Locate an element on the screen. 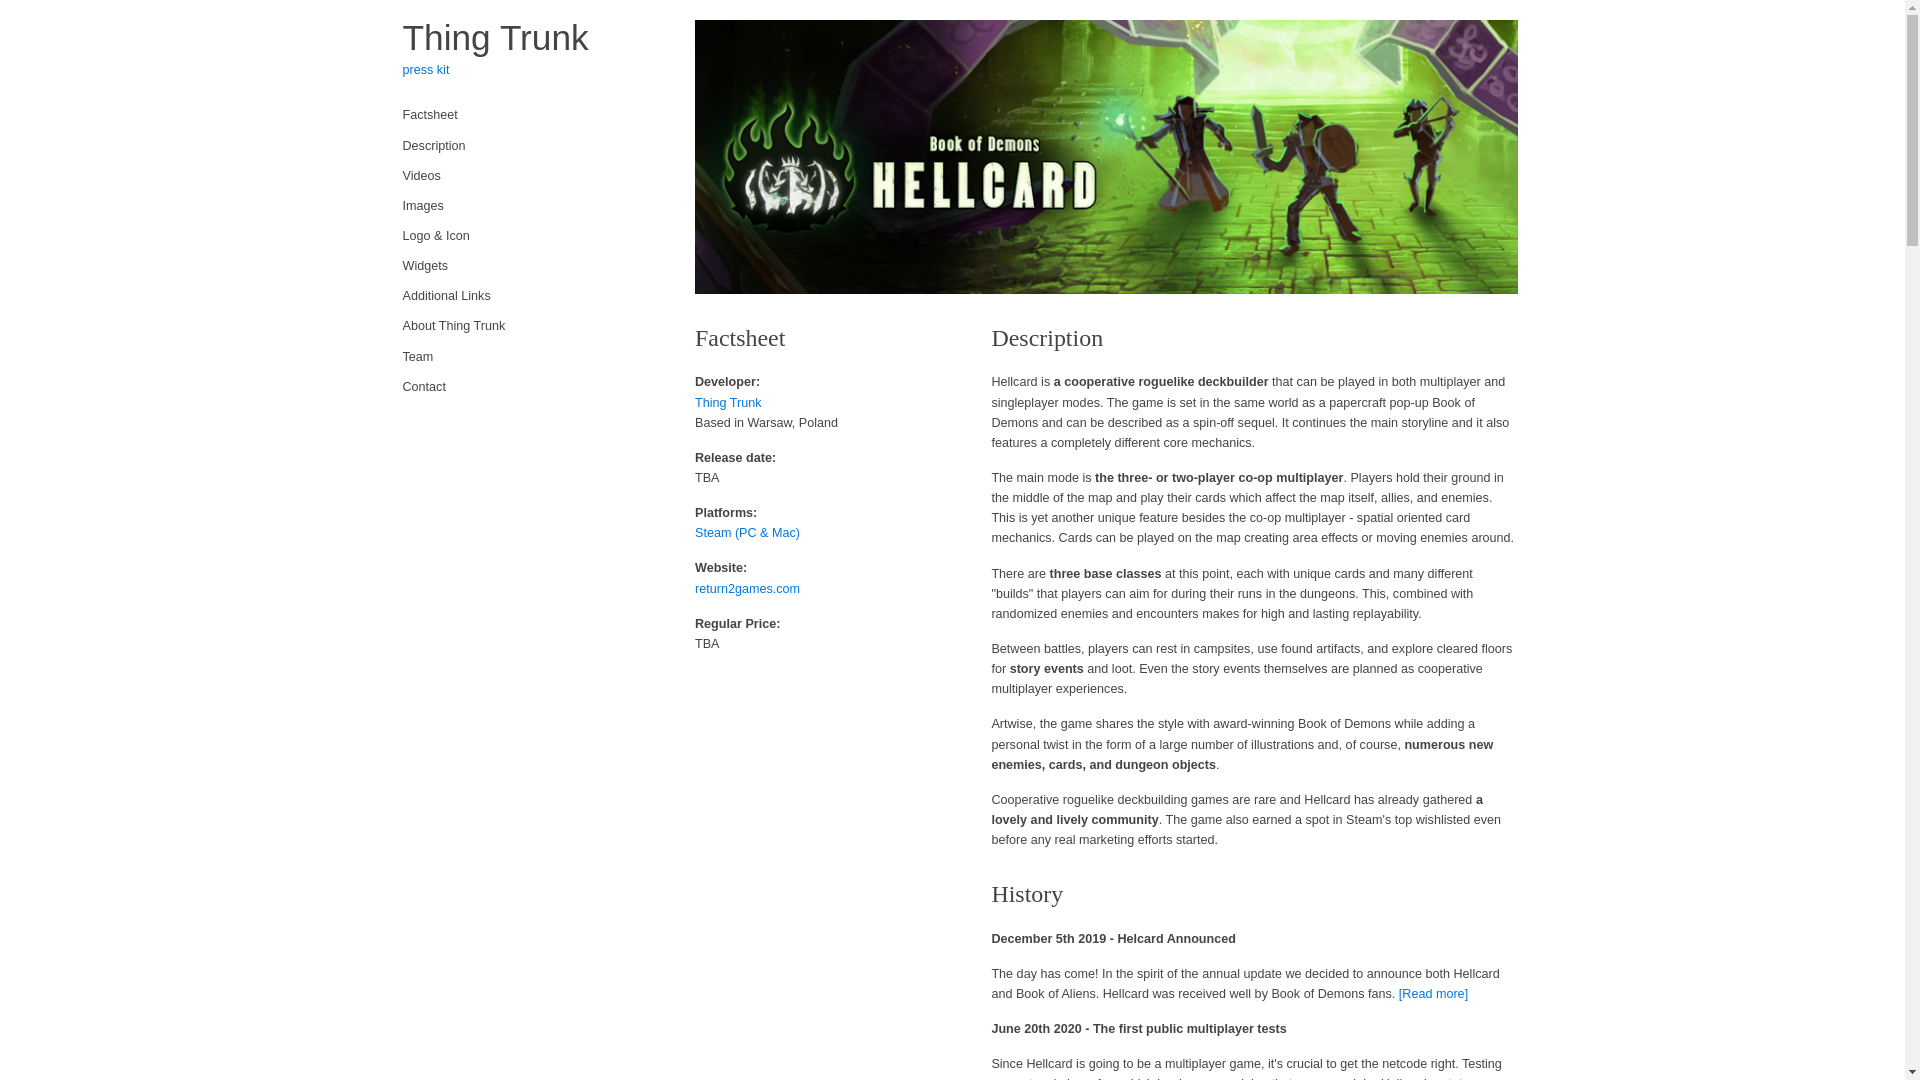 The height and width of the screenshot is (1080, 1920). Factsheet is located at coordinates (528, 114).